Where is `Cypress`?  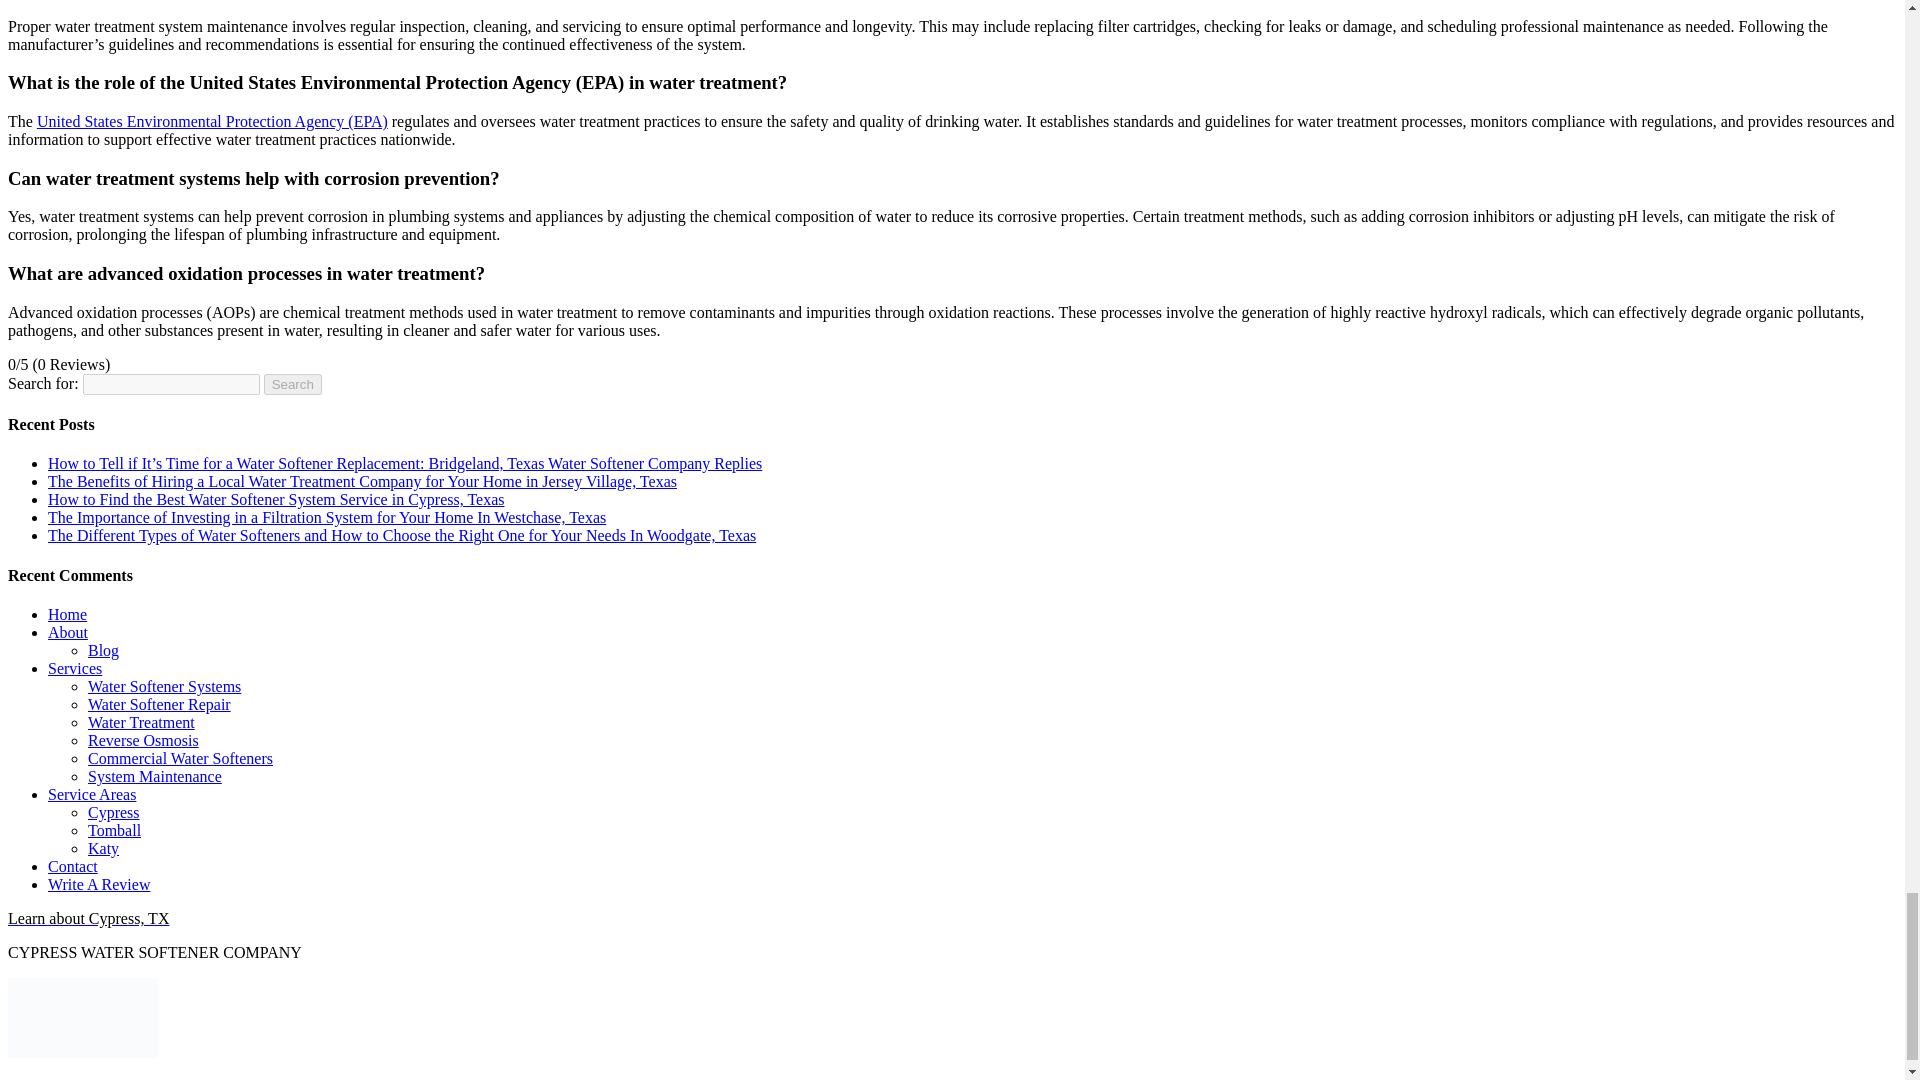
Cypress is located at coordinates (114, 812).